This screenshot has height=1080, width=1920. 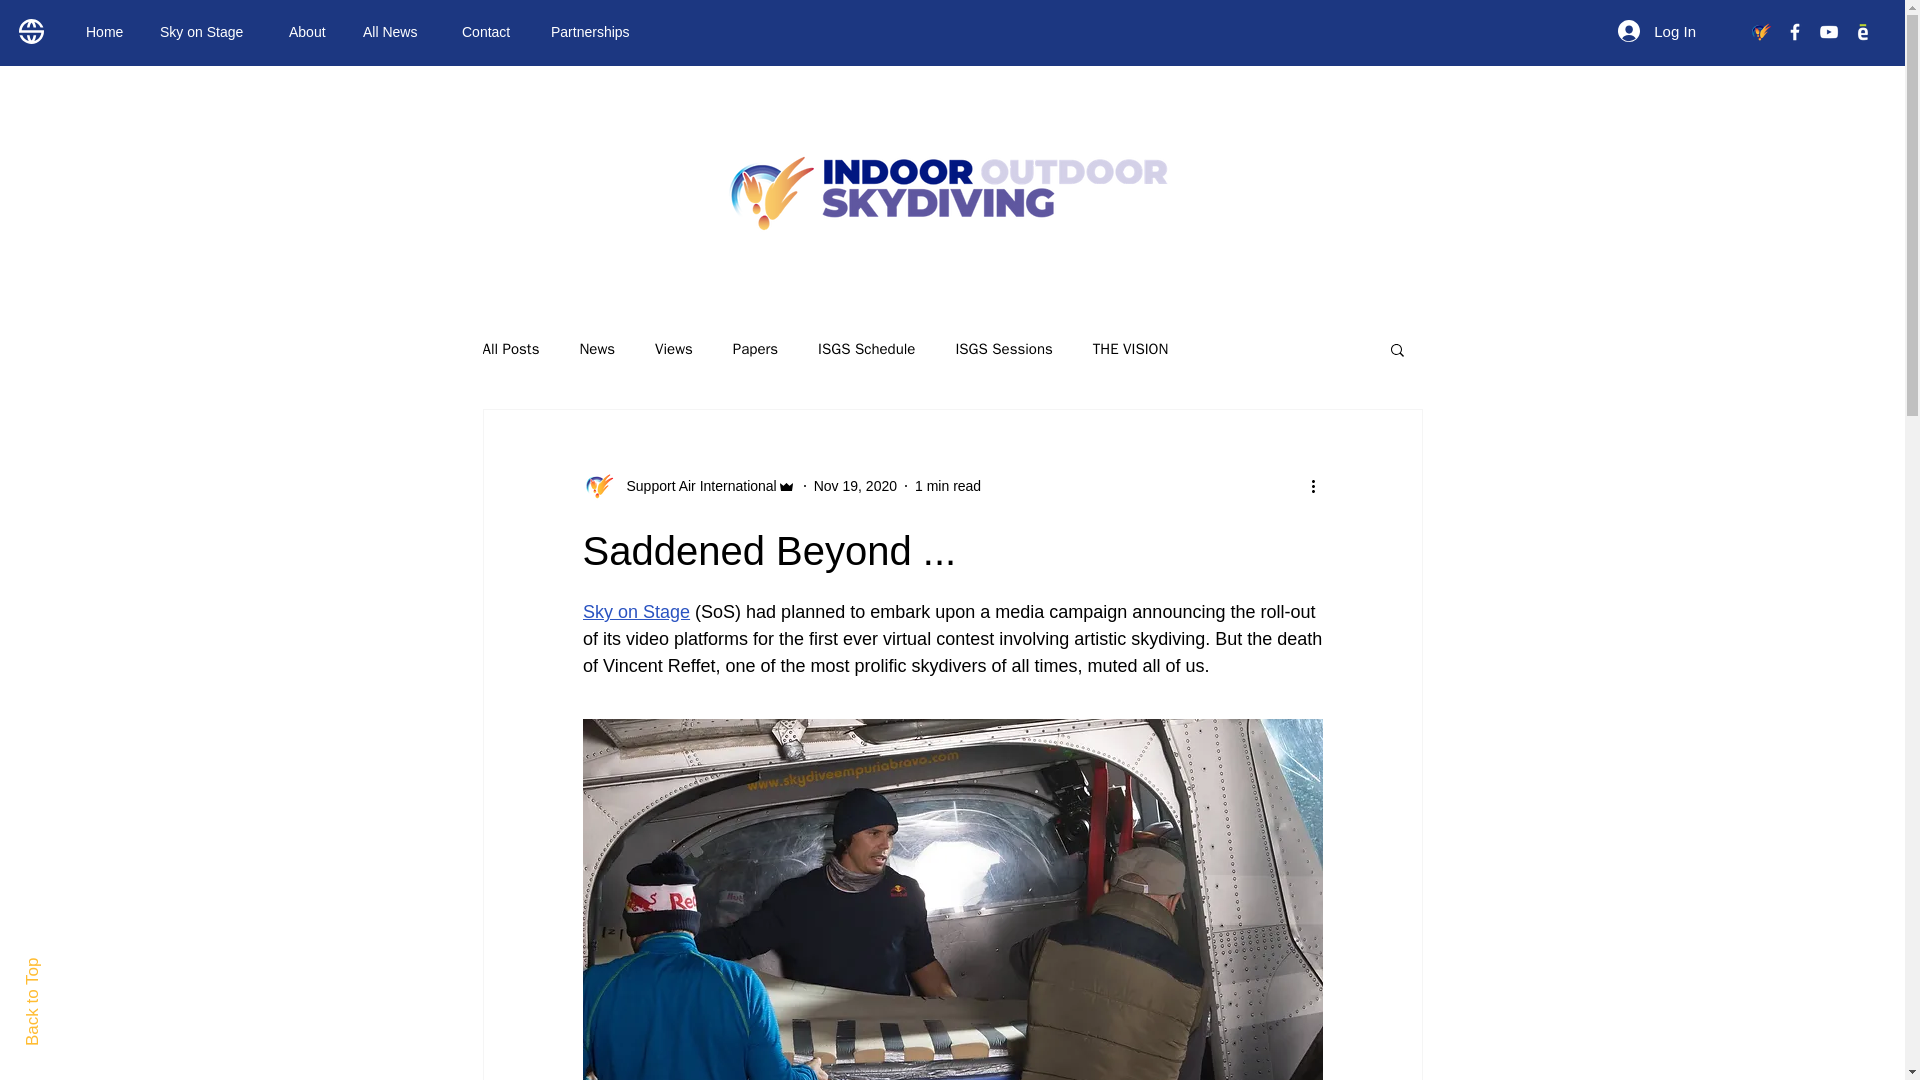 What do you see at coordinates (674, 349) in the screenshot?
I see `Views` at bounding box center [674, 349].